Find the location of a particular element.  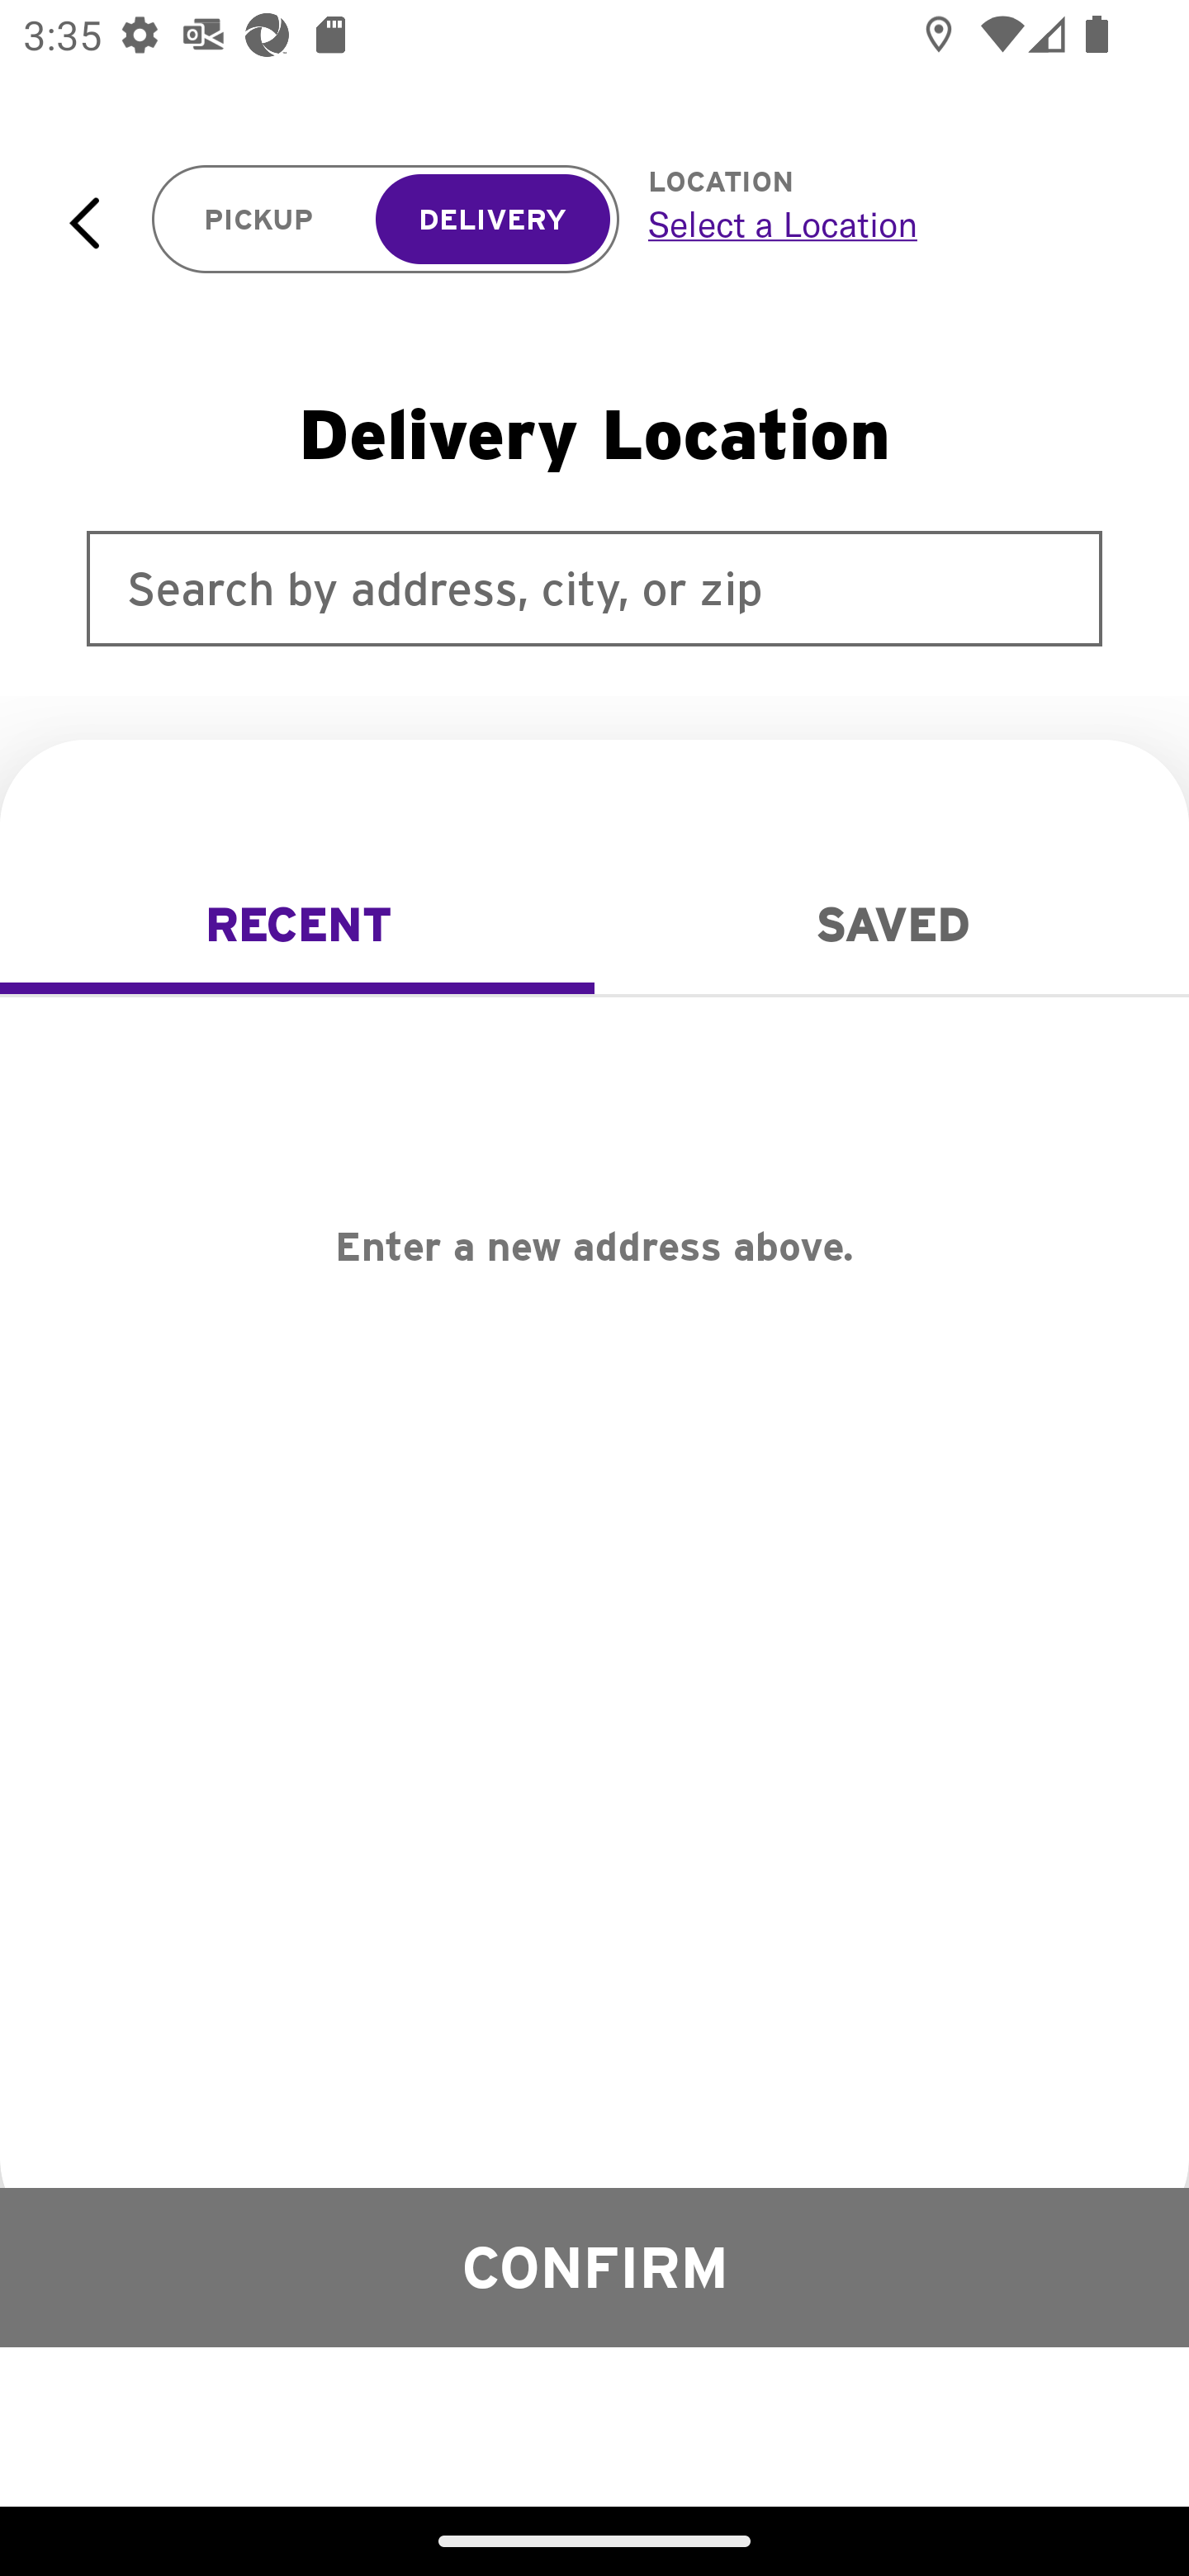

DELIVERY is located at coordinates (492, 220).